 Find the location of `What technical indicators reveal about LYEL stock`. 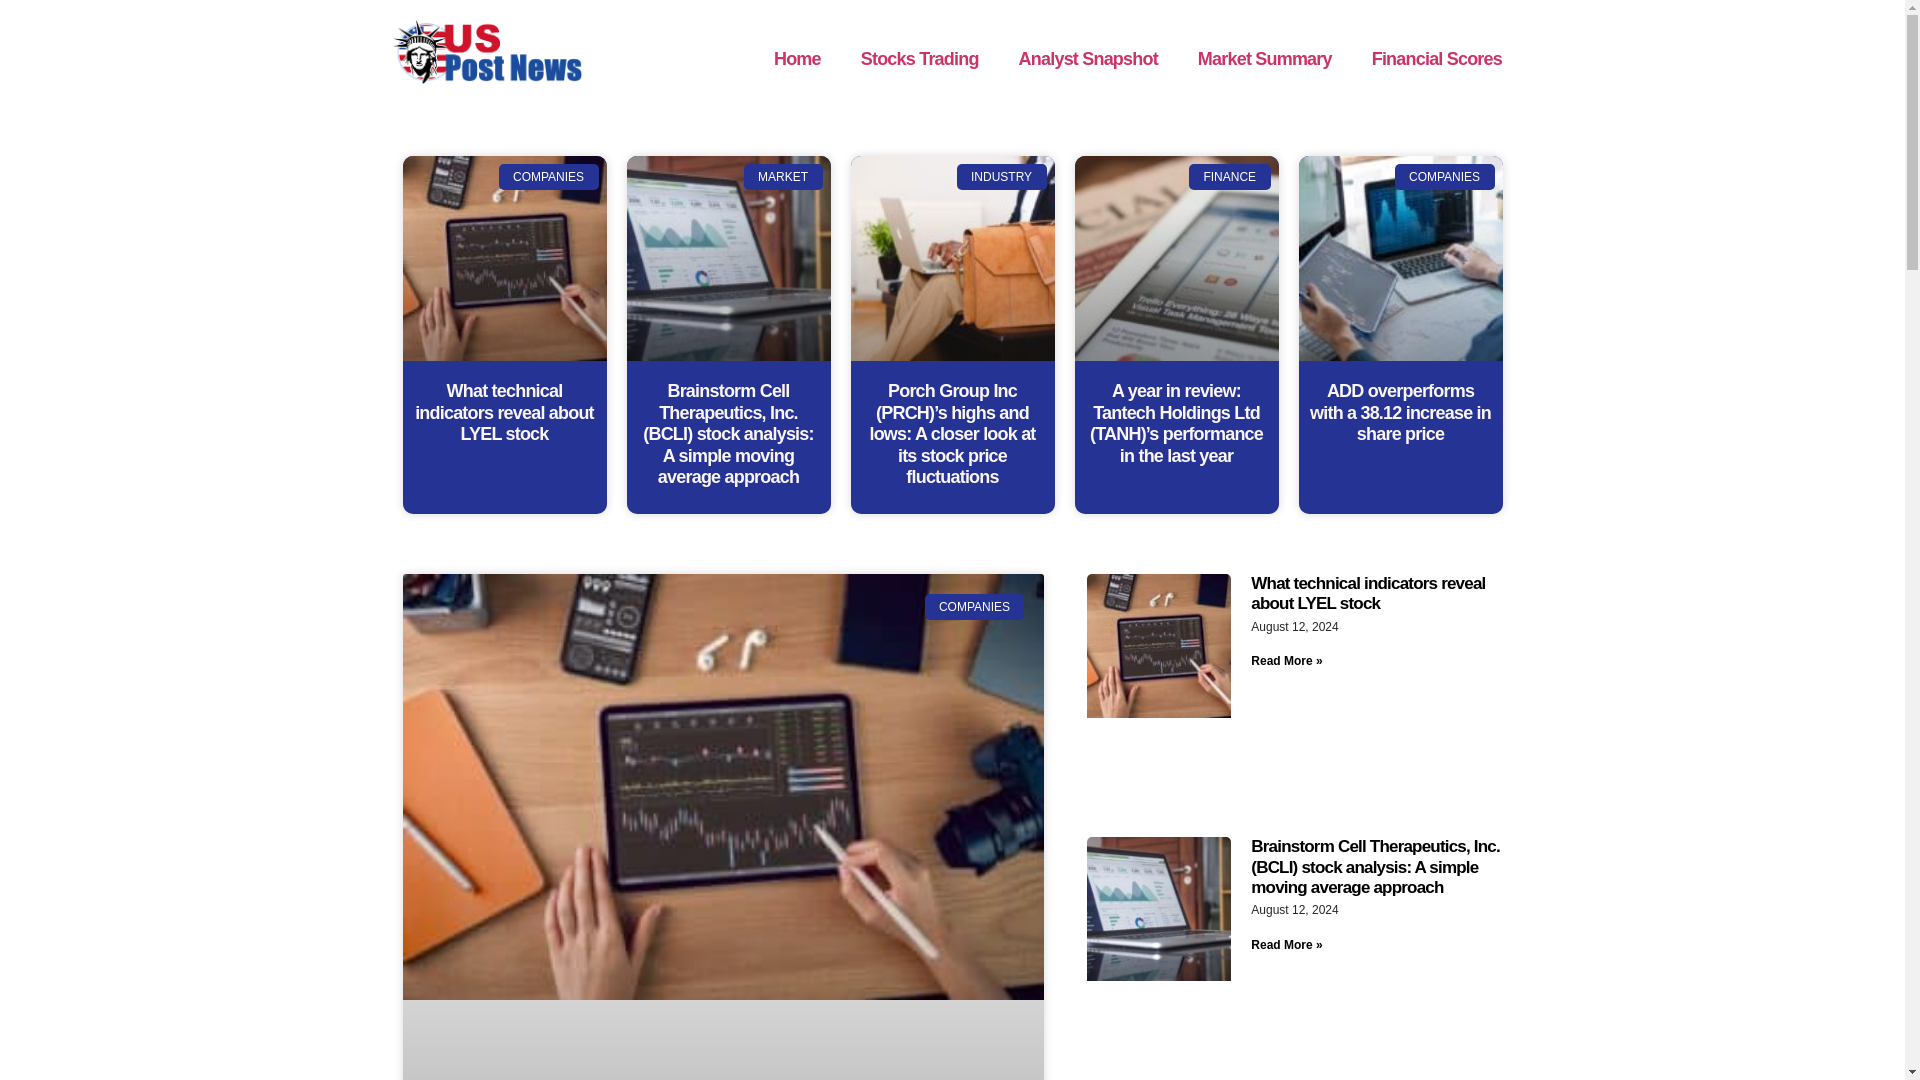

What technical indicators reveal about LYEL stock is located at coordinates (1368, 593).